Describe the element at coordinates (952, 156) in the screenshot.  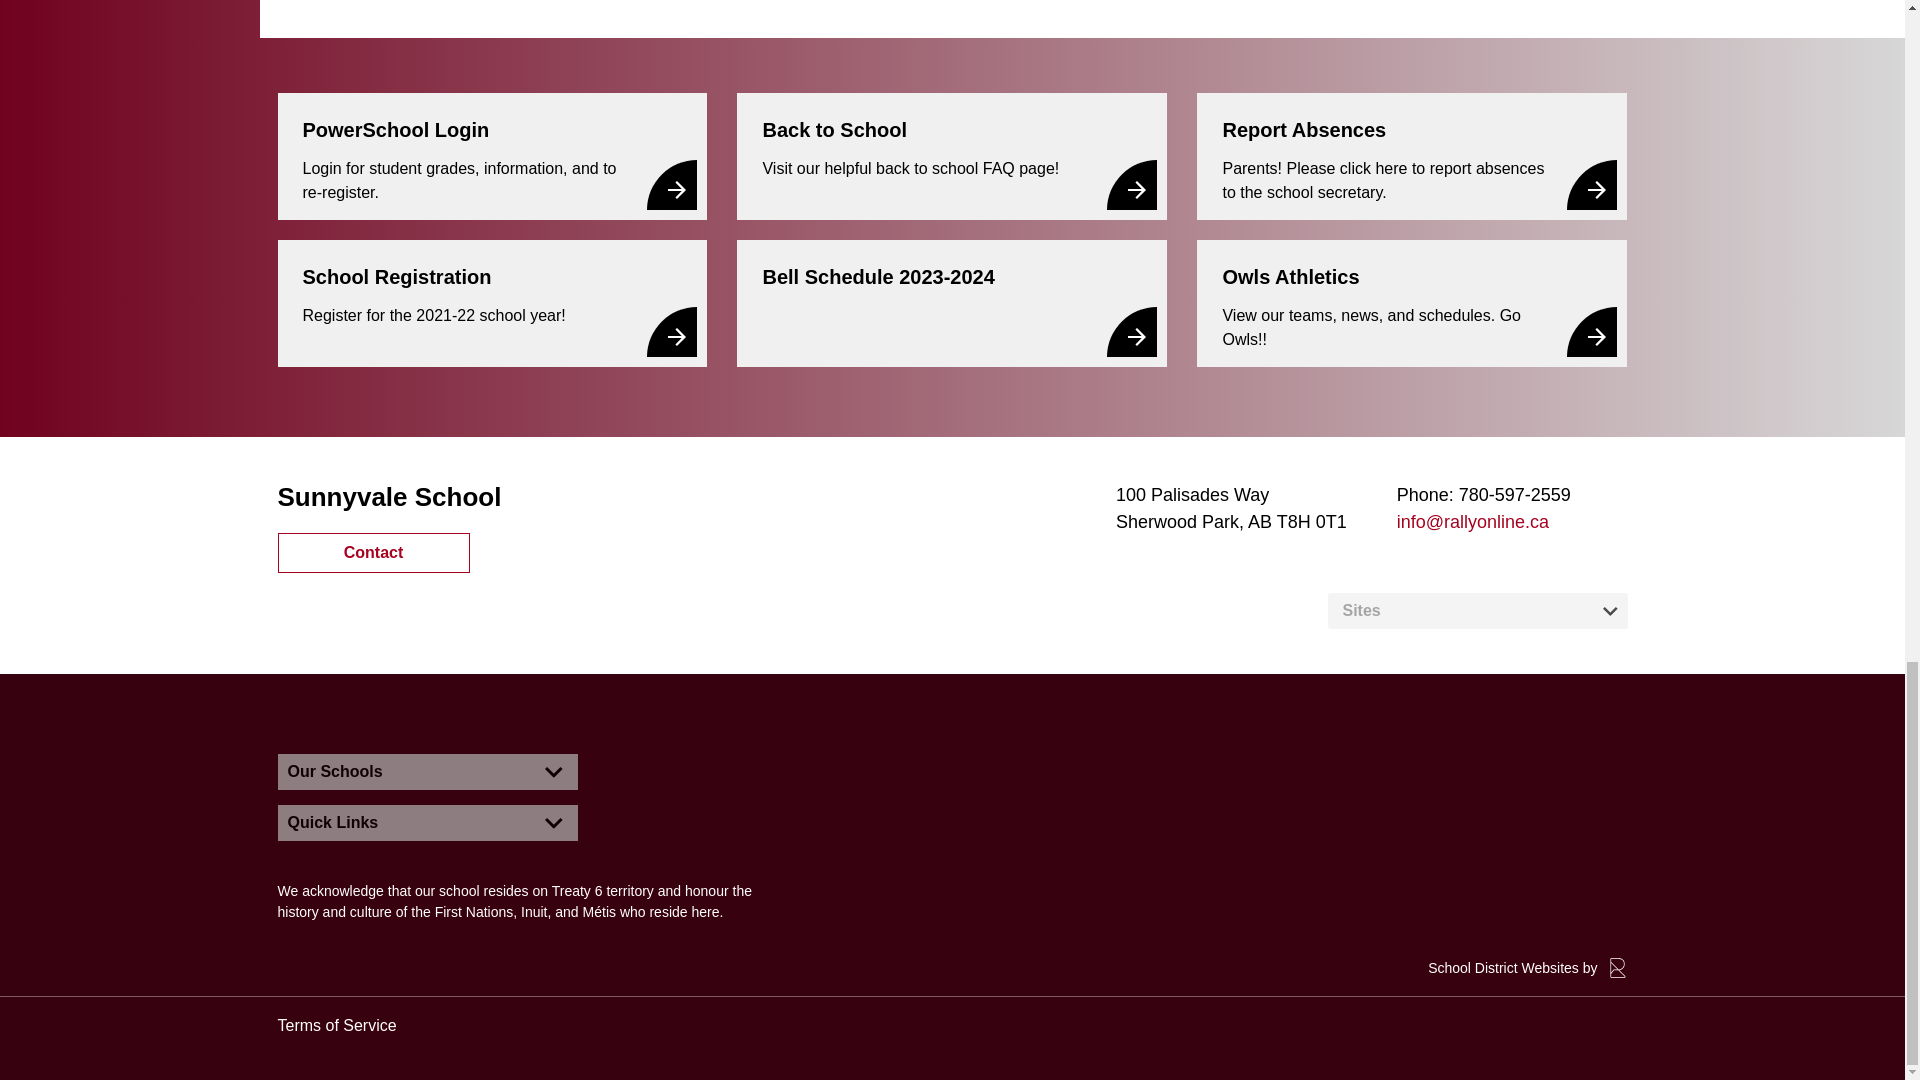
I see `Back to School` at that location.